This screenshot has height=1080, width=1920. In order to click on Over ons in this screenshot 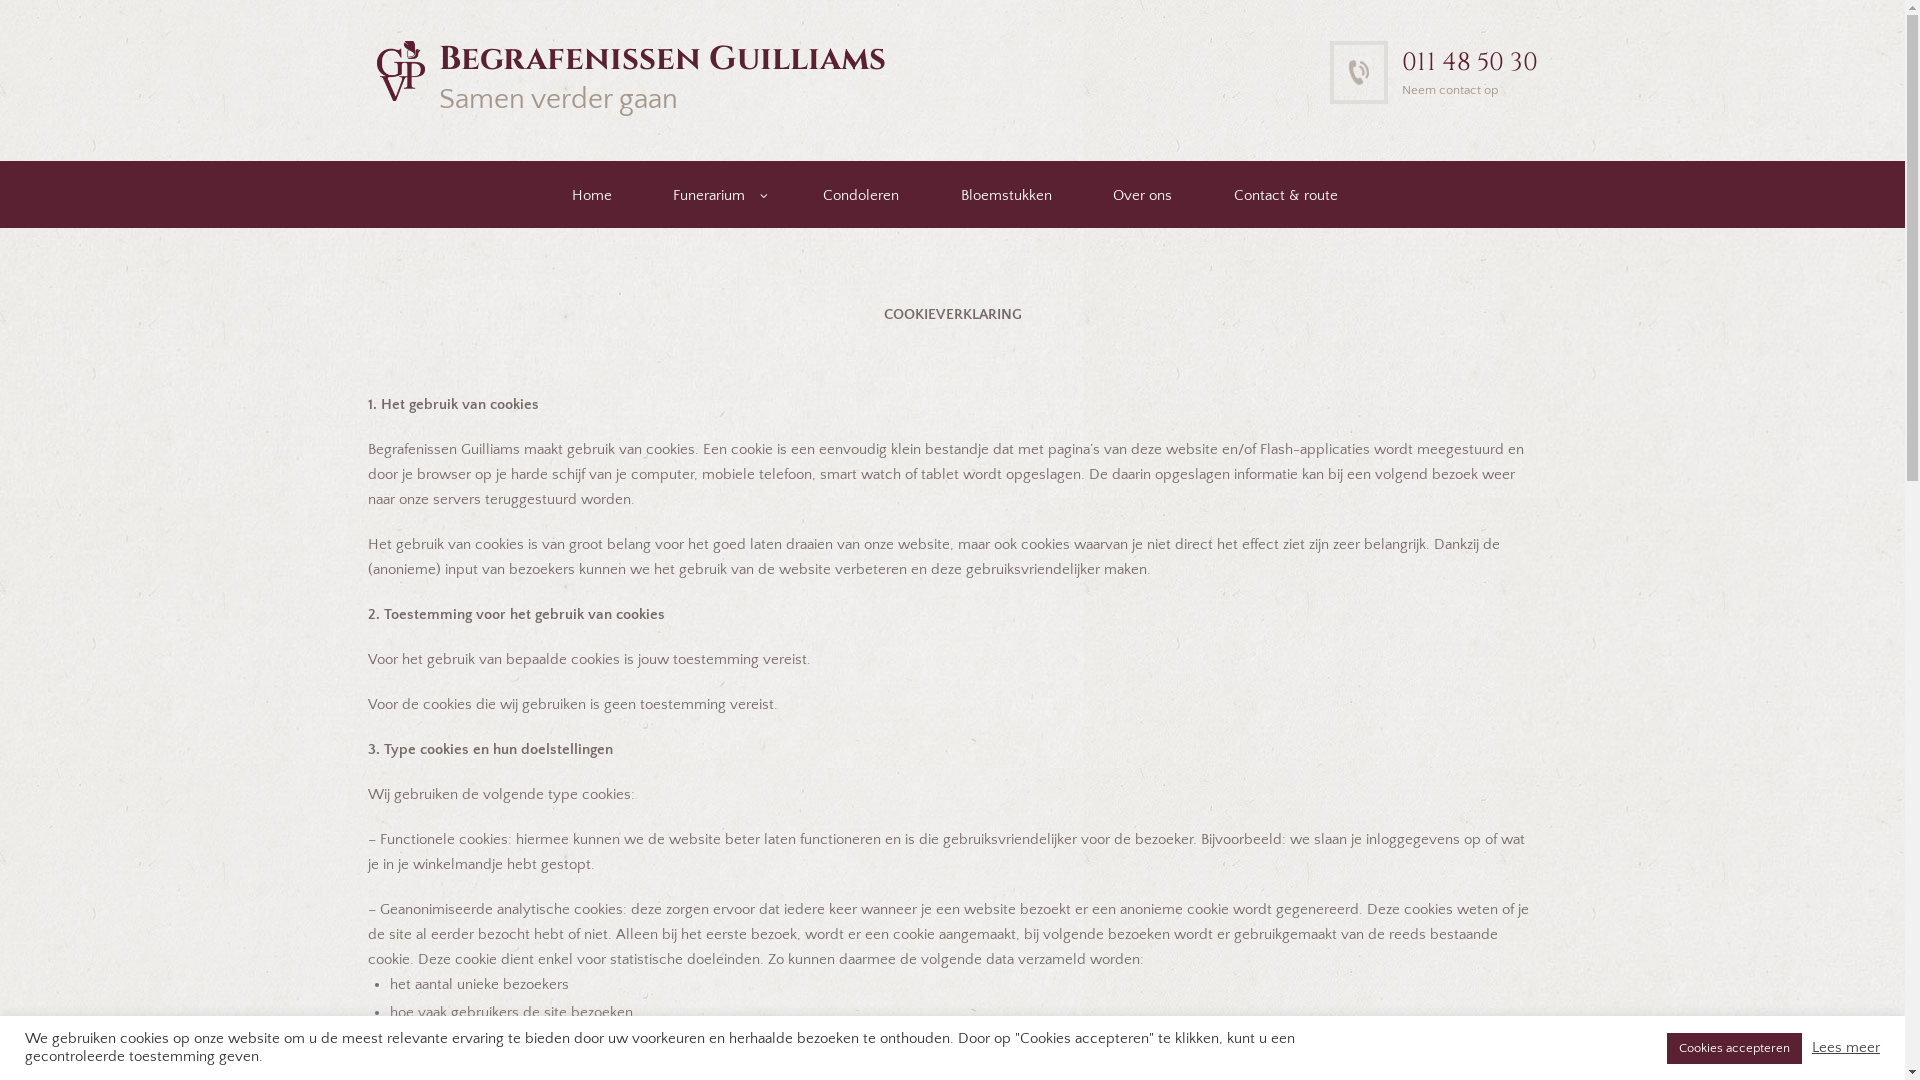, I will do `click(1140, 194)`.